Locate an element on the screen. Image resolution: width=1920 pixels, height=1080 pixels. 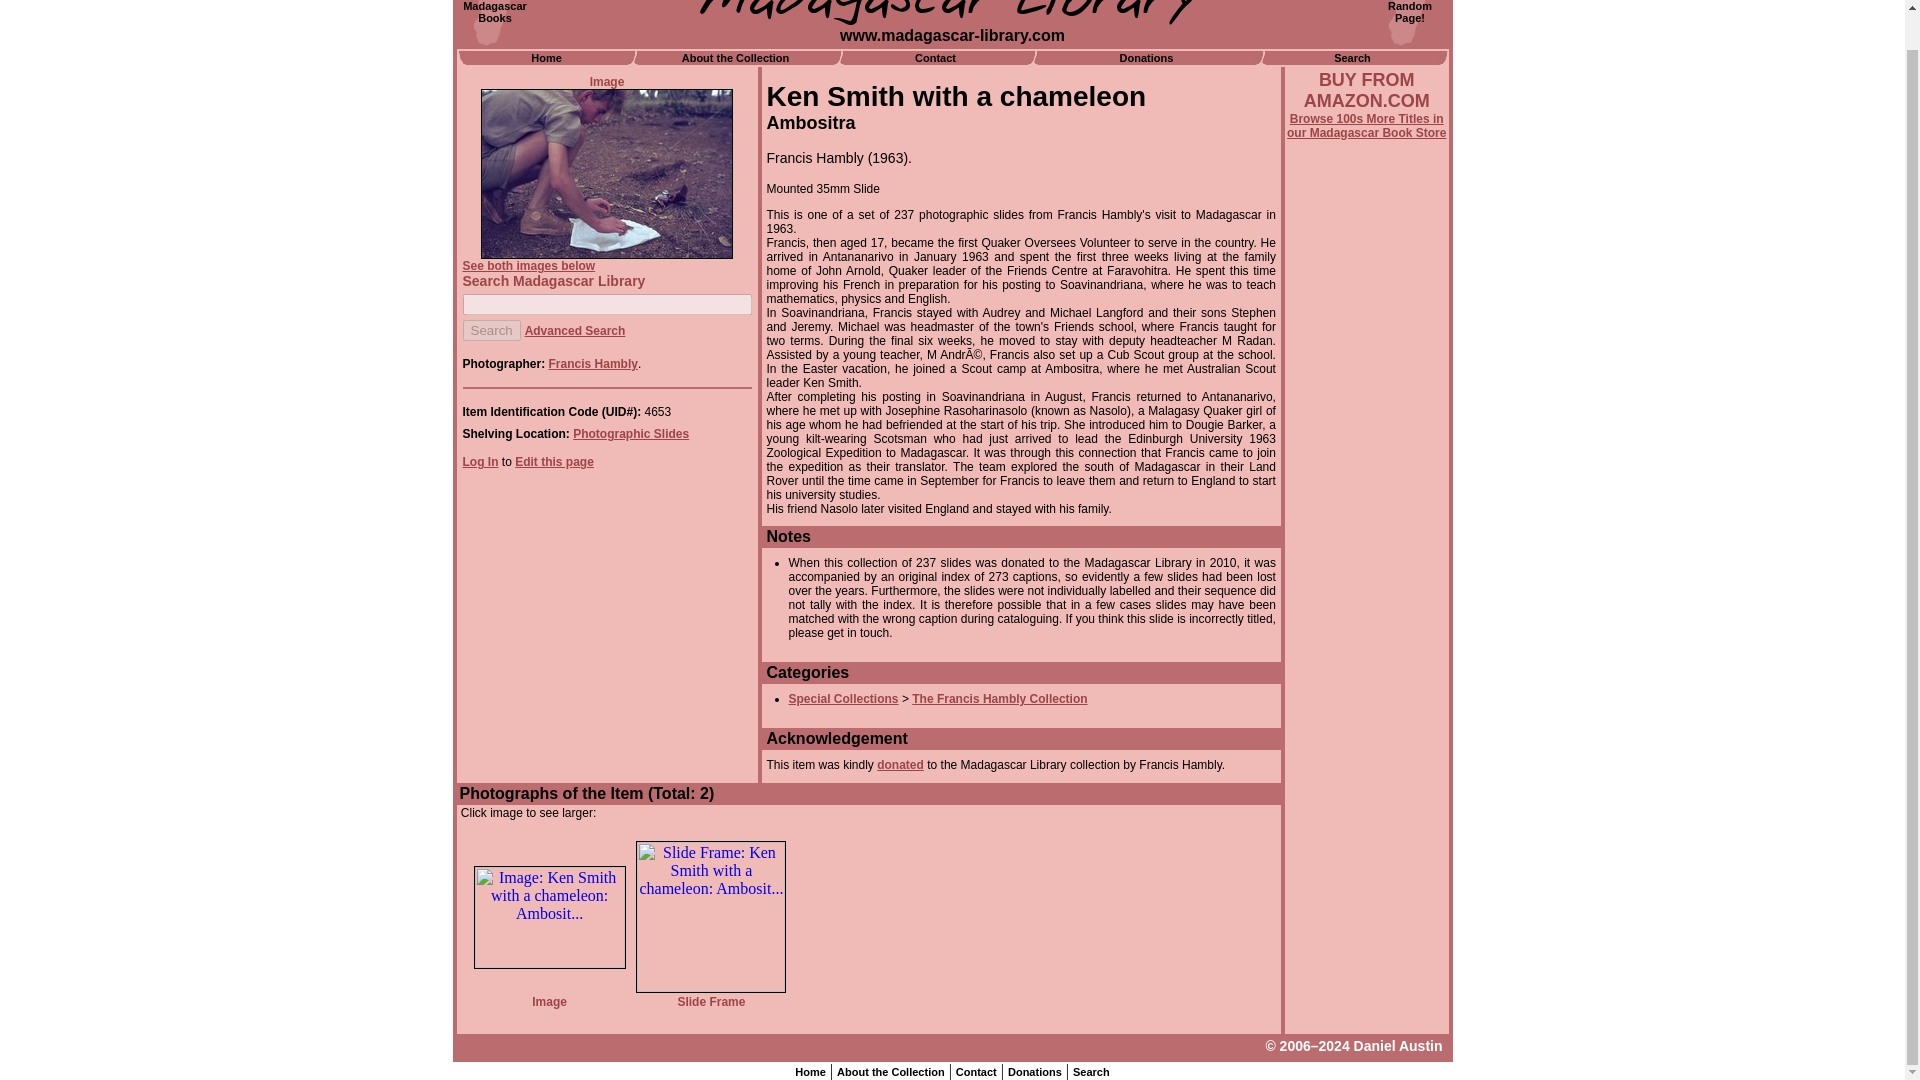
Contact is located at coordinates (528, 266).